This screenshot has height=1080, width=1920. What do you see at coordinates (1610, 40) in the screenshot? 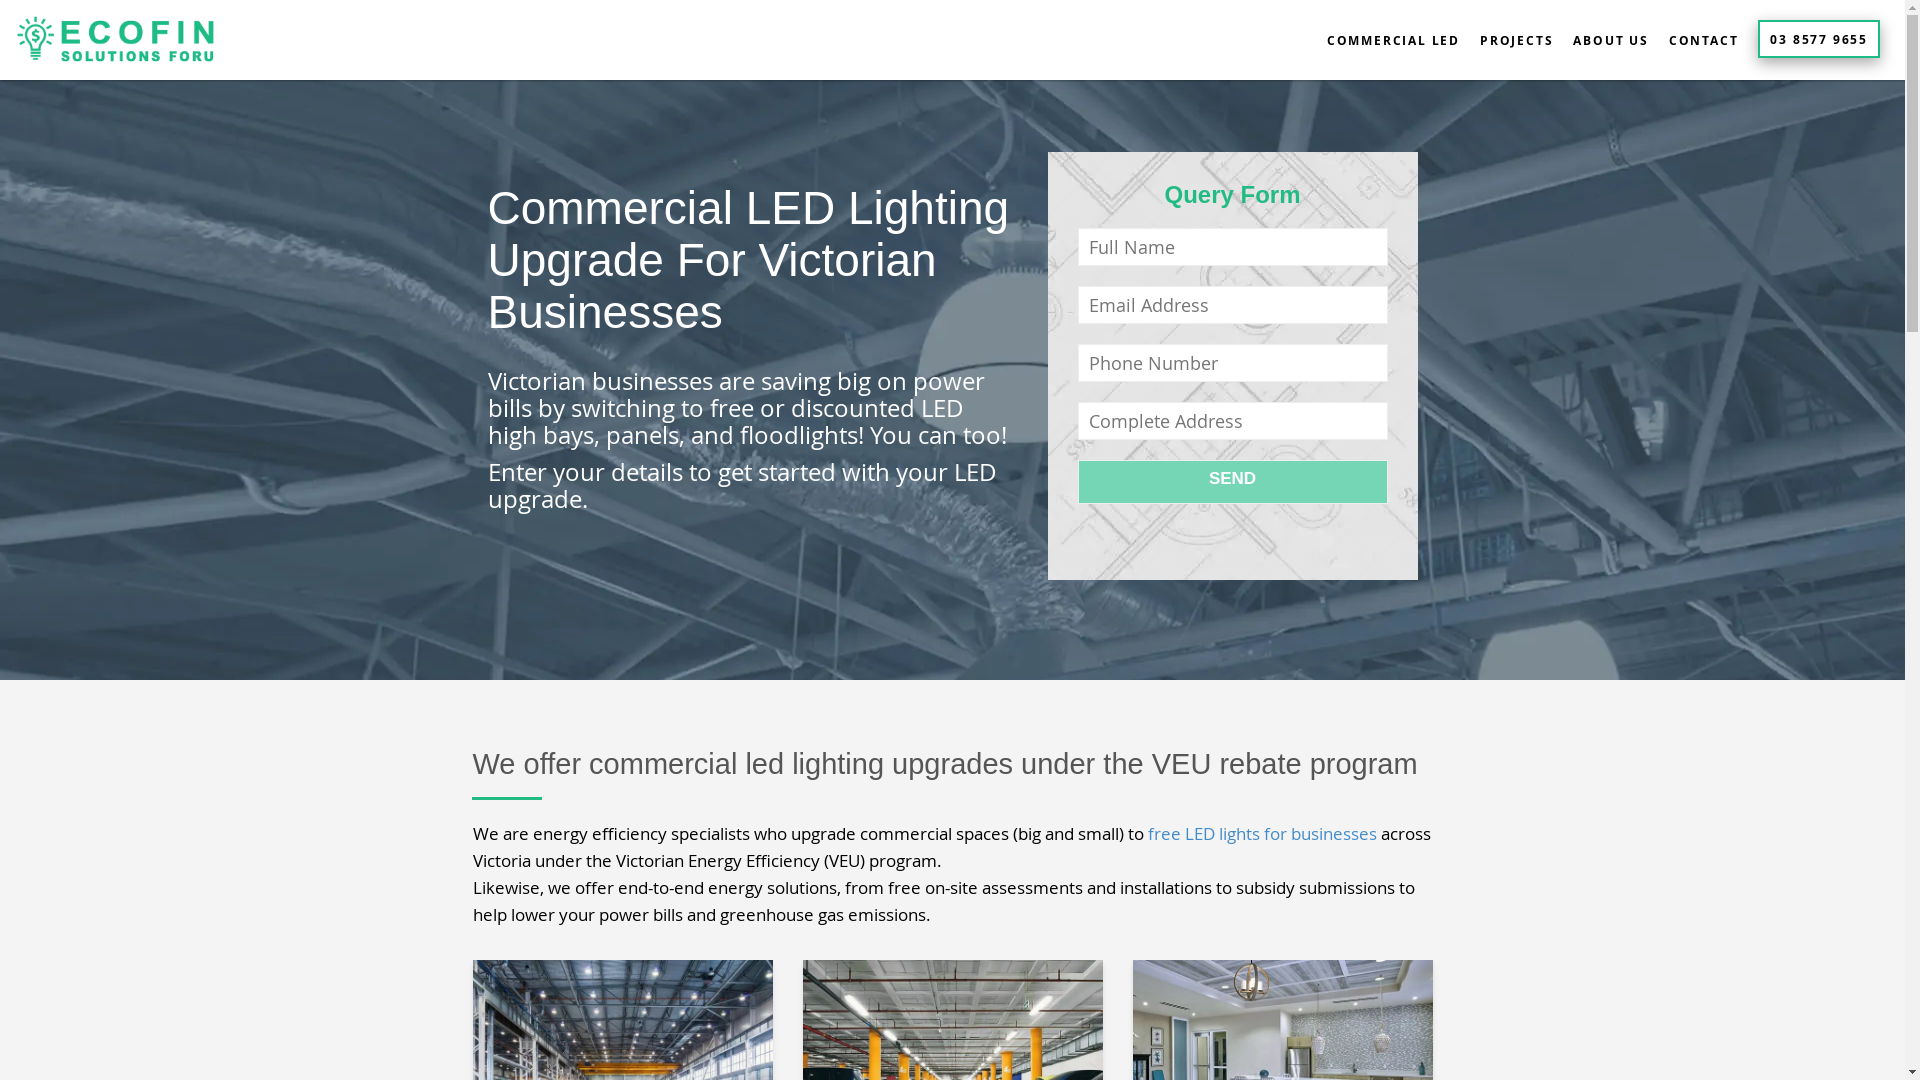
I see `ABOUT US` at bounding box center [1610, 40].